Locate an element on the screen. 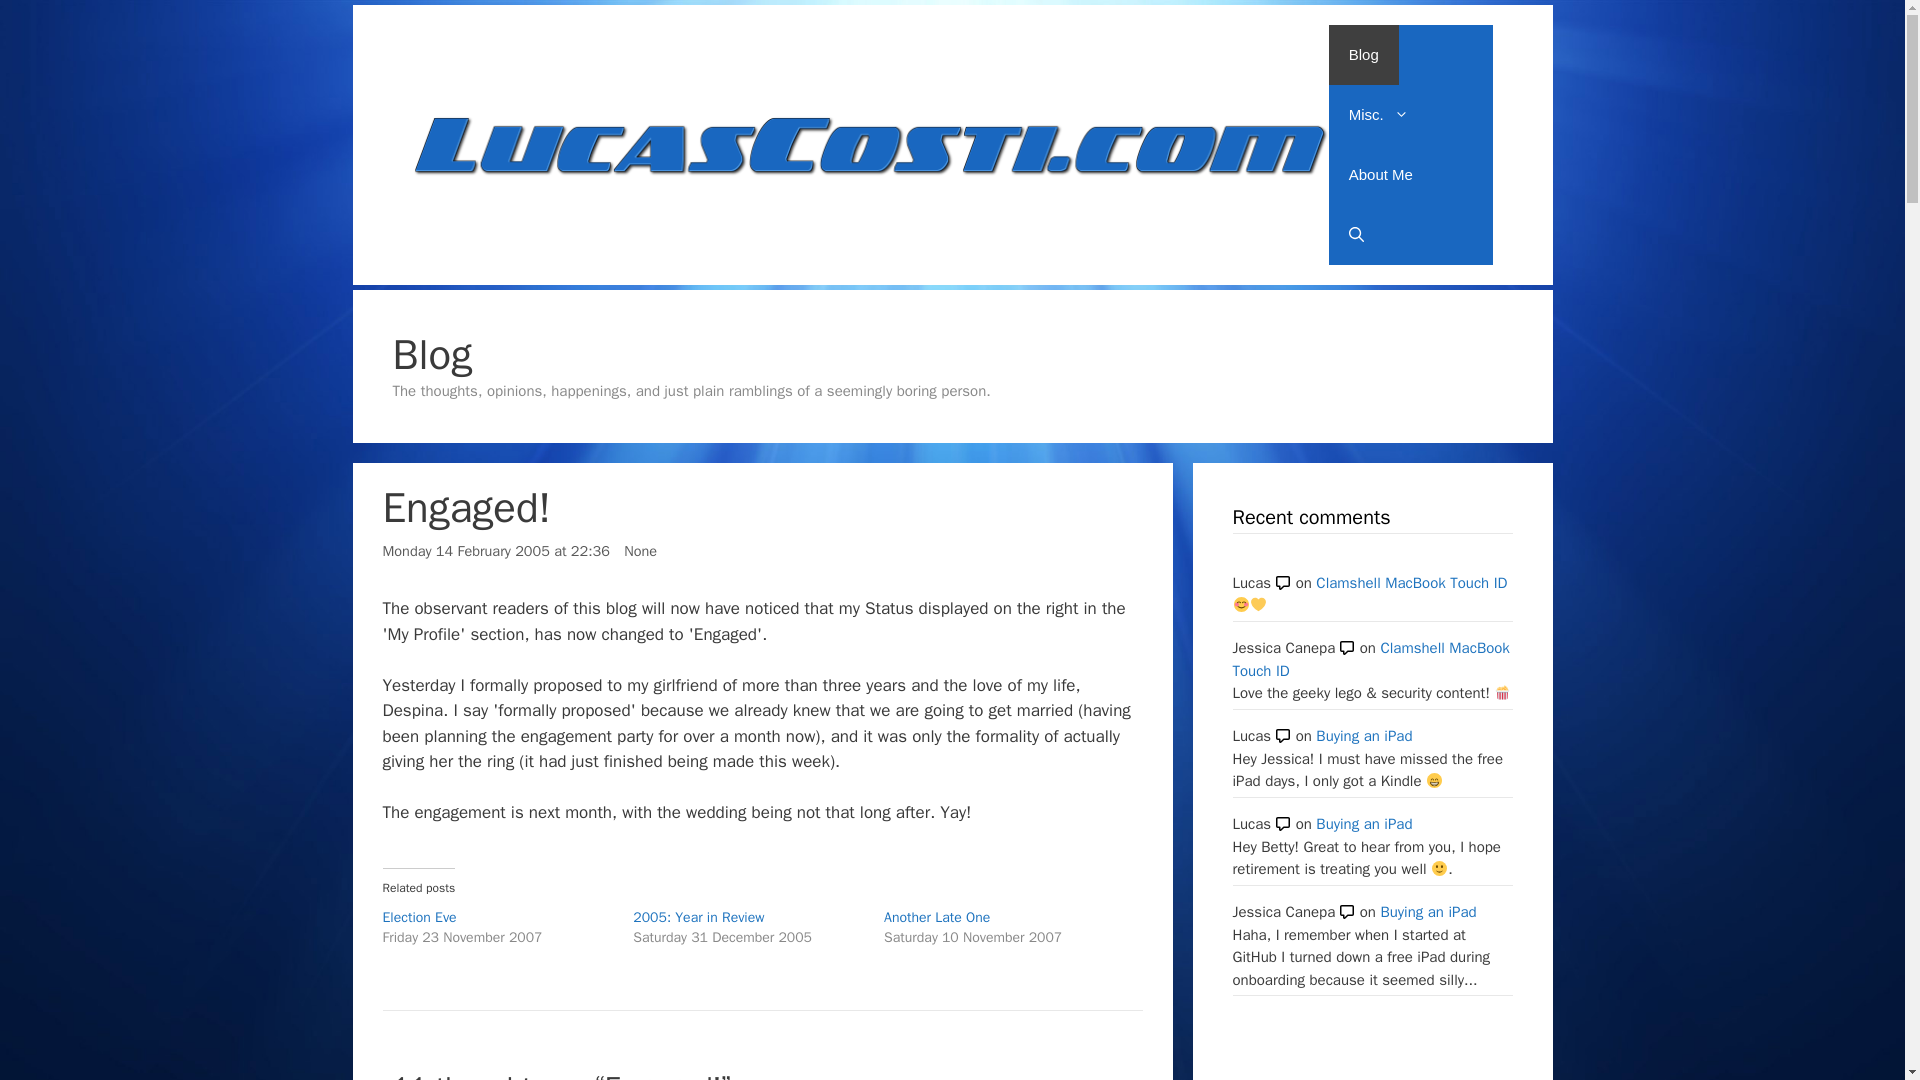 The image size is (1920, 1080). Misc. is located at coordinates (1378, 114).